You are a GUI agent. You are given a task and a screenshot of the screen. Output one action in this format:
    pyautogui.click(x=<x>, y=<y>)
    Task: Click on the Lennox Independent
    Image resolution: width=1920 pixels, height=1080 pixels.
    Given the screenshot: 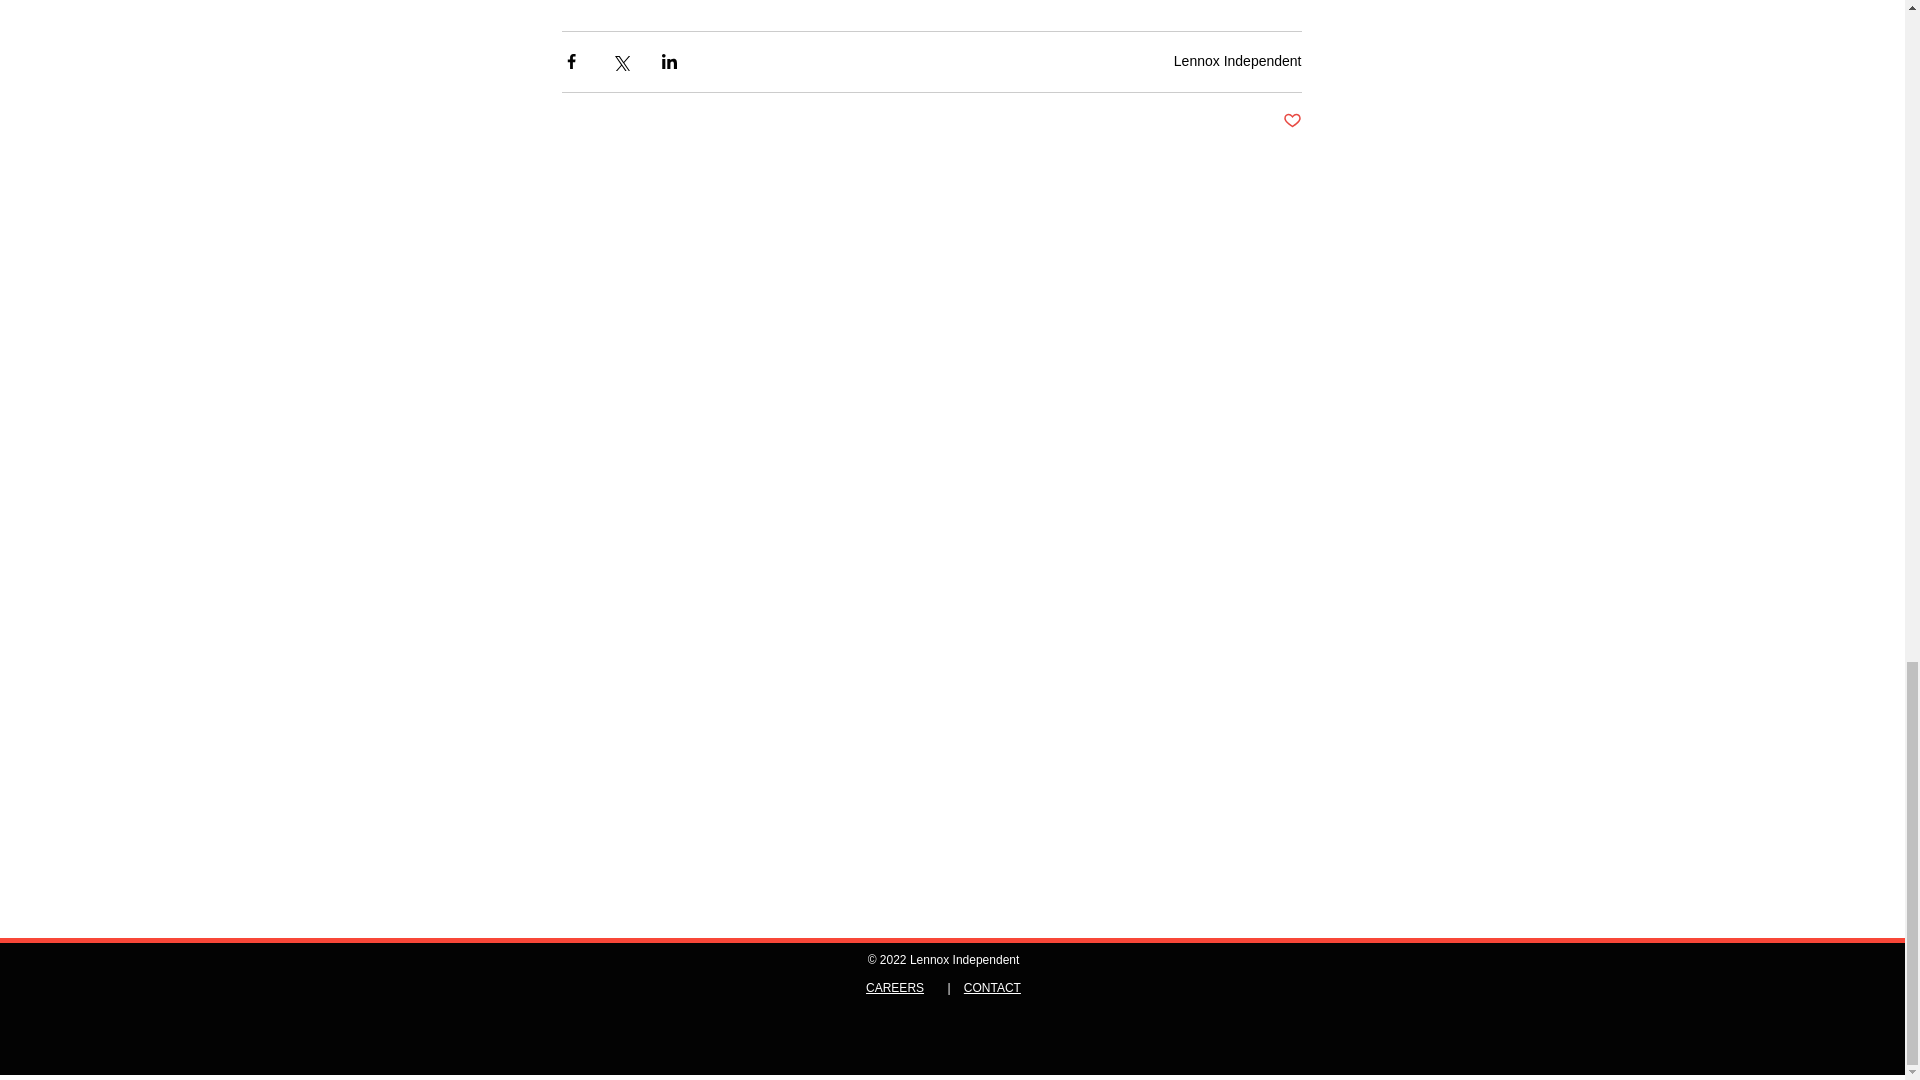 What is the action you would take?
    pyautogui.click(x=1237, y=60)
    